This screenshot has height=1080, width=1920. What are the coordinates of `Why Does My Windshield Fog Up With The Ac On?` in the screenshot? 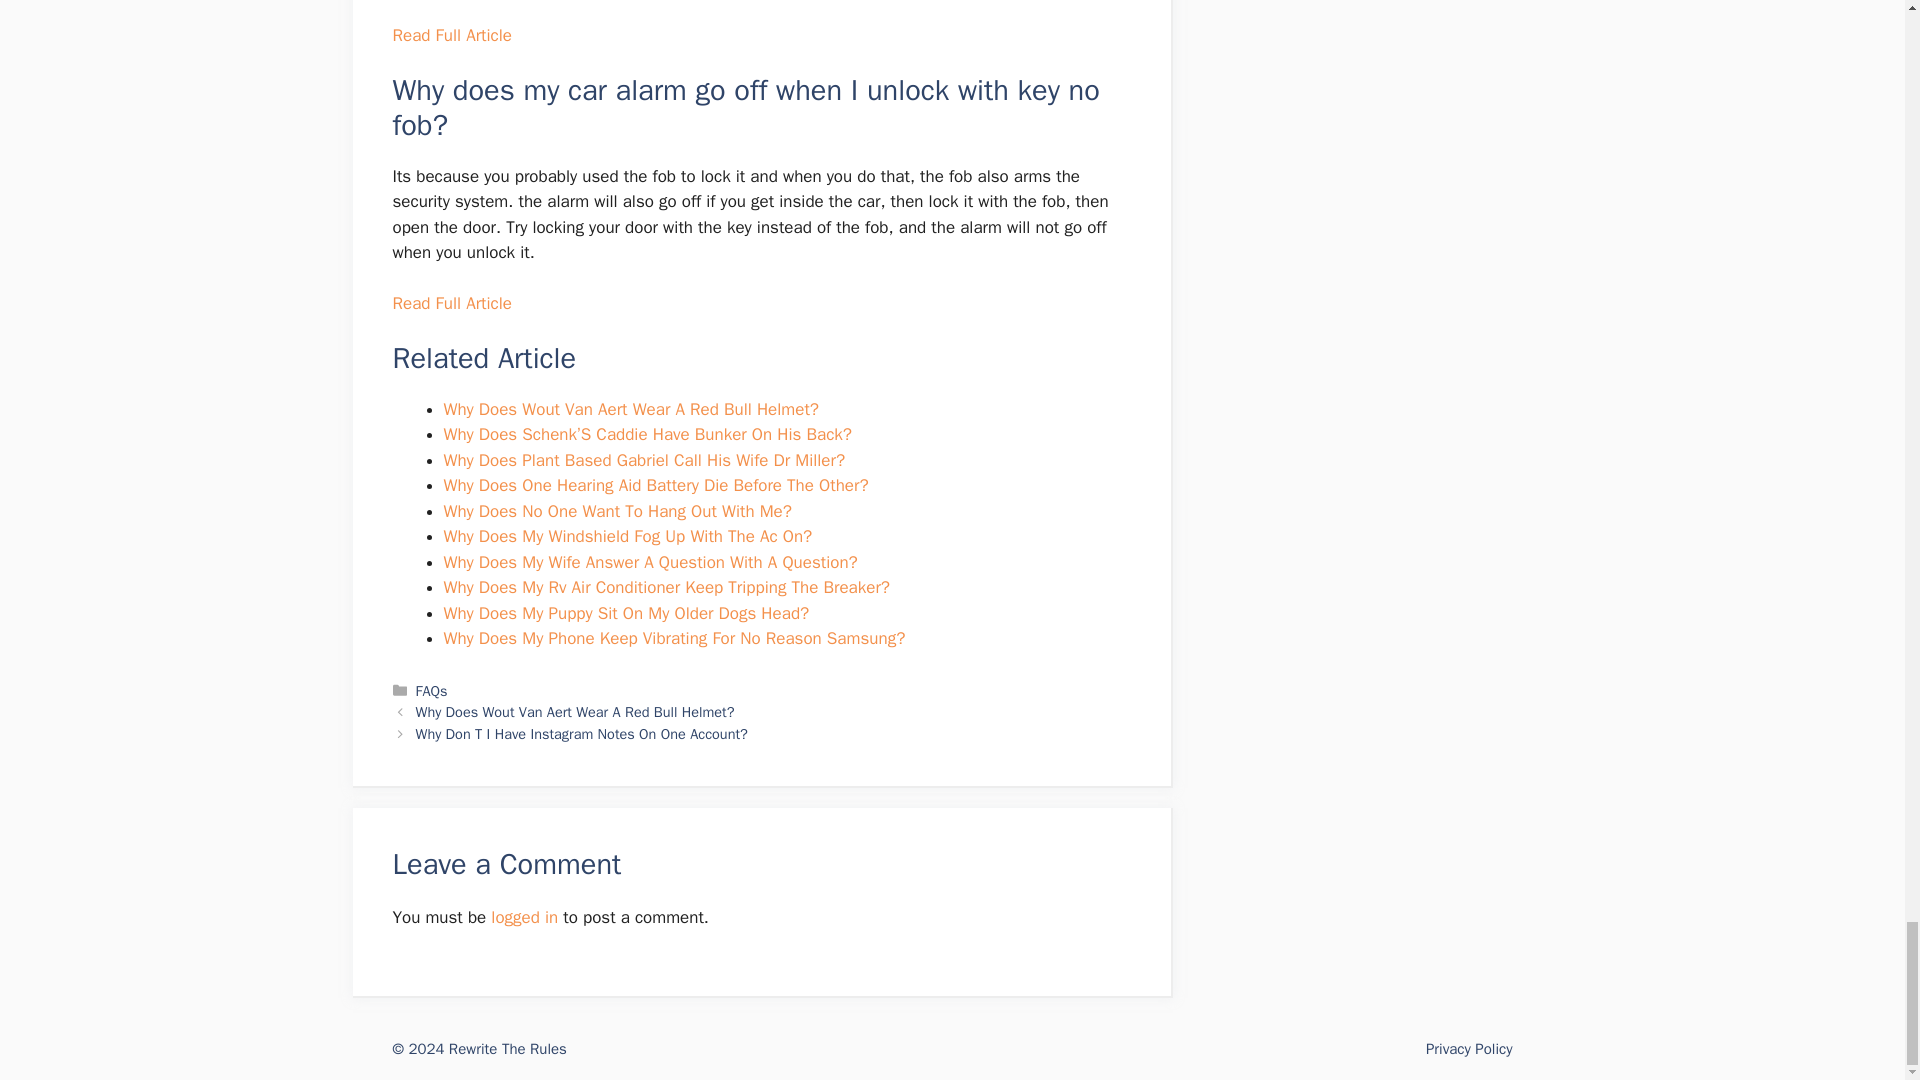 It's located at (628, 536).